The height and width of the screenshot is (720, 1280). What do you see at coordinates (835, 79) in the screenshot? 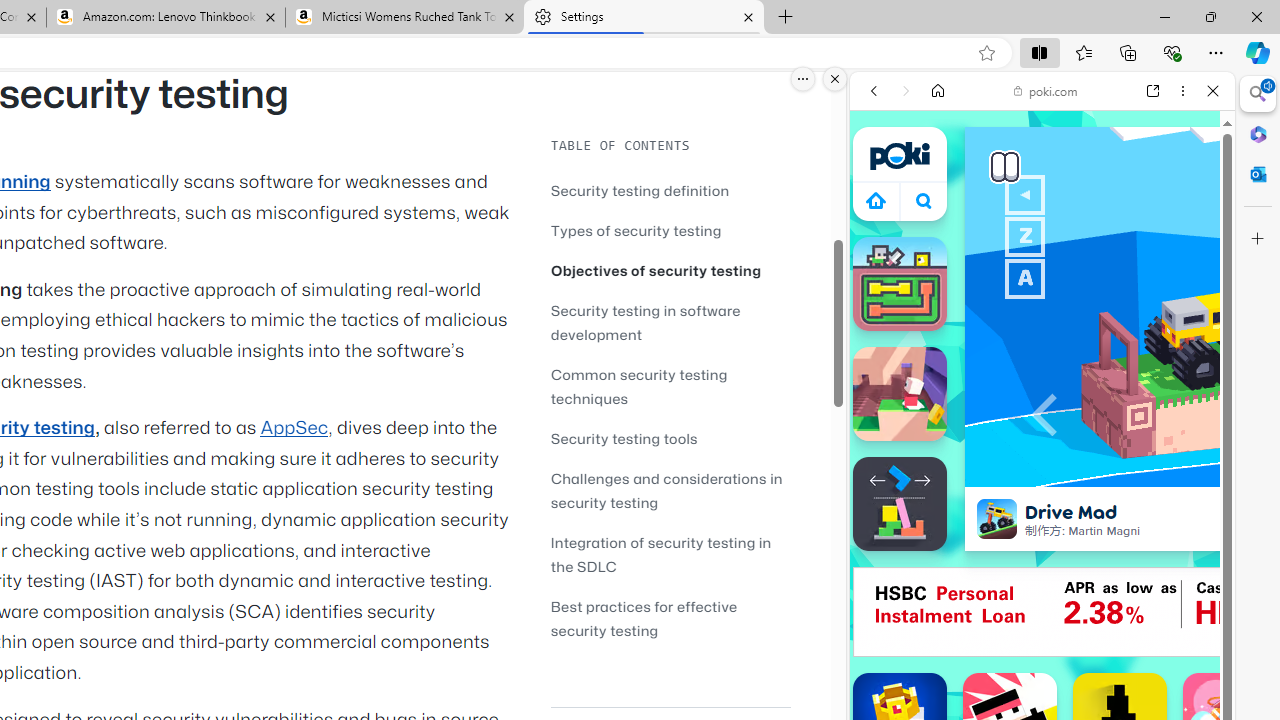
I see `Close split screen.` at bounding box center [835, 79].